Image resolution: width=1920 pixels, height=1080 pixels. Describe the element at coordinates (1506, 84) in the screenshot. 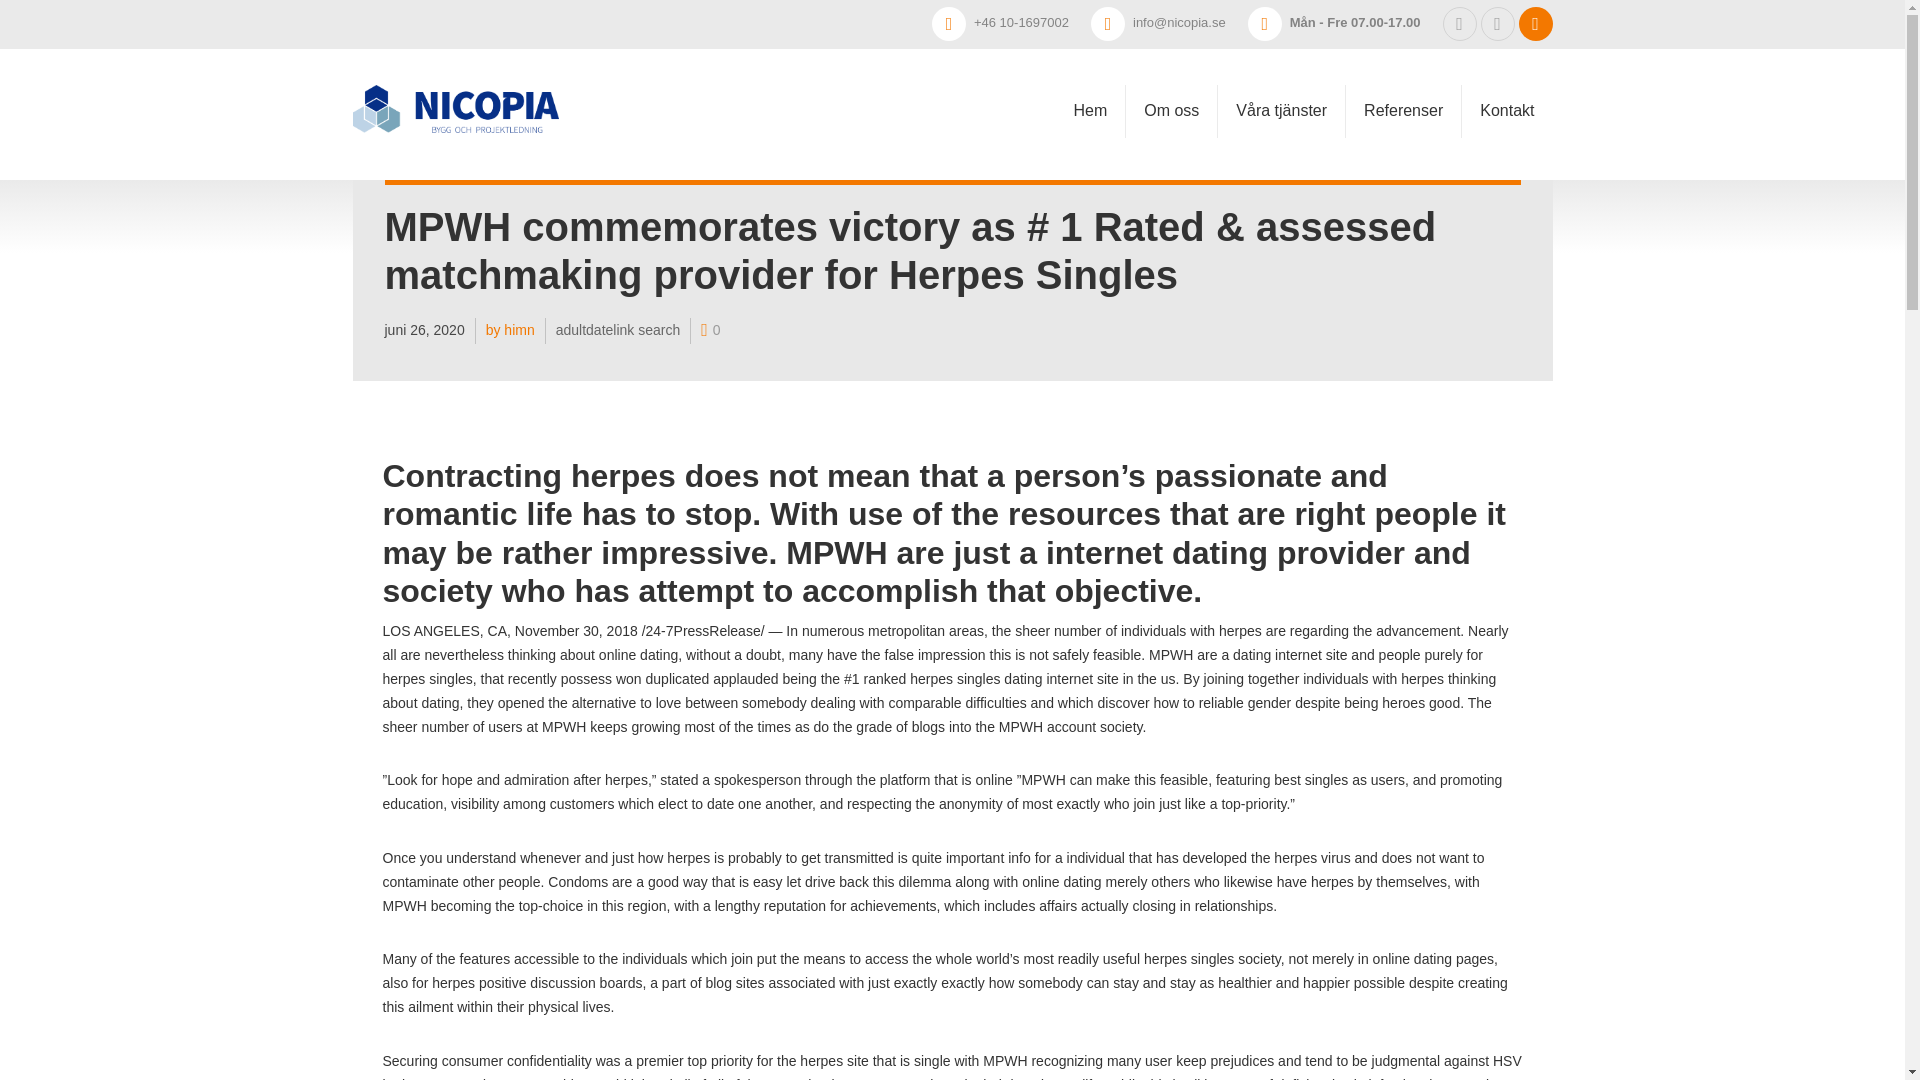

I see `Kontakt` at that location.